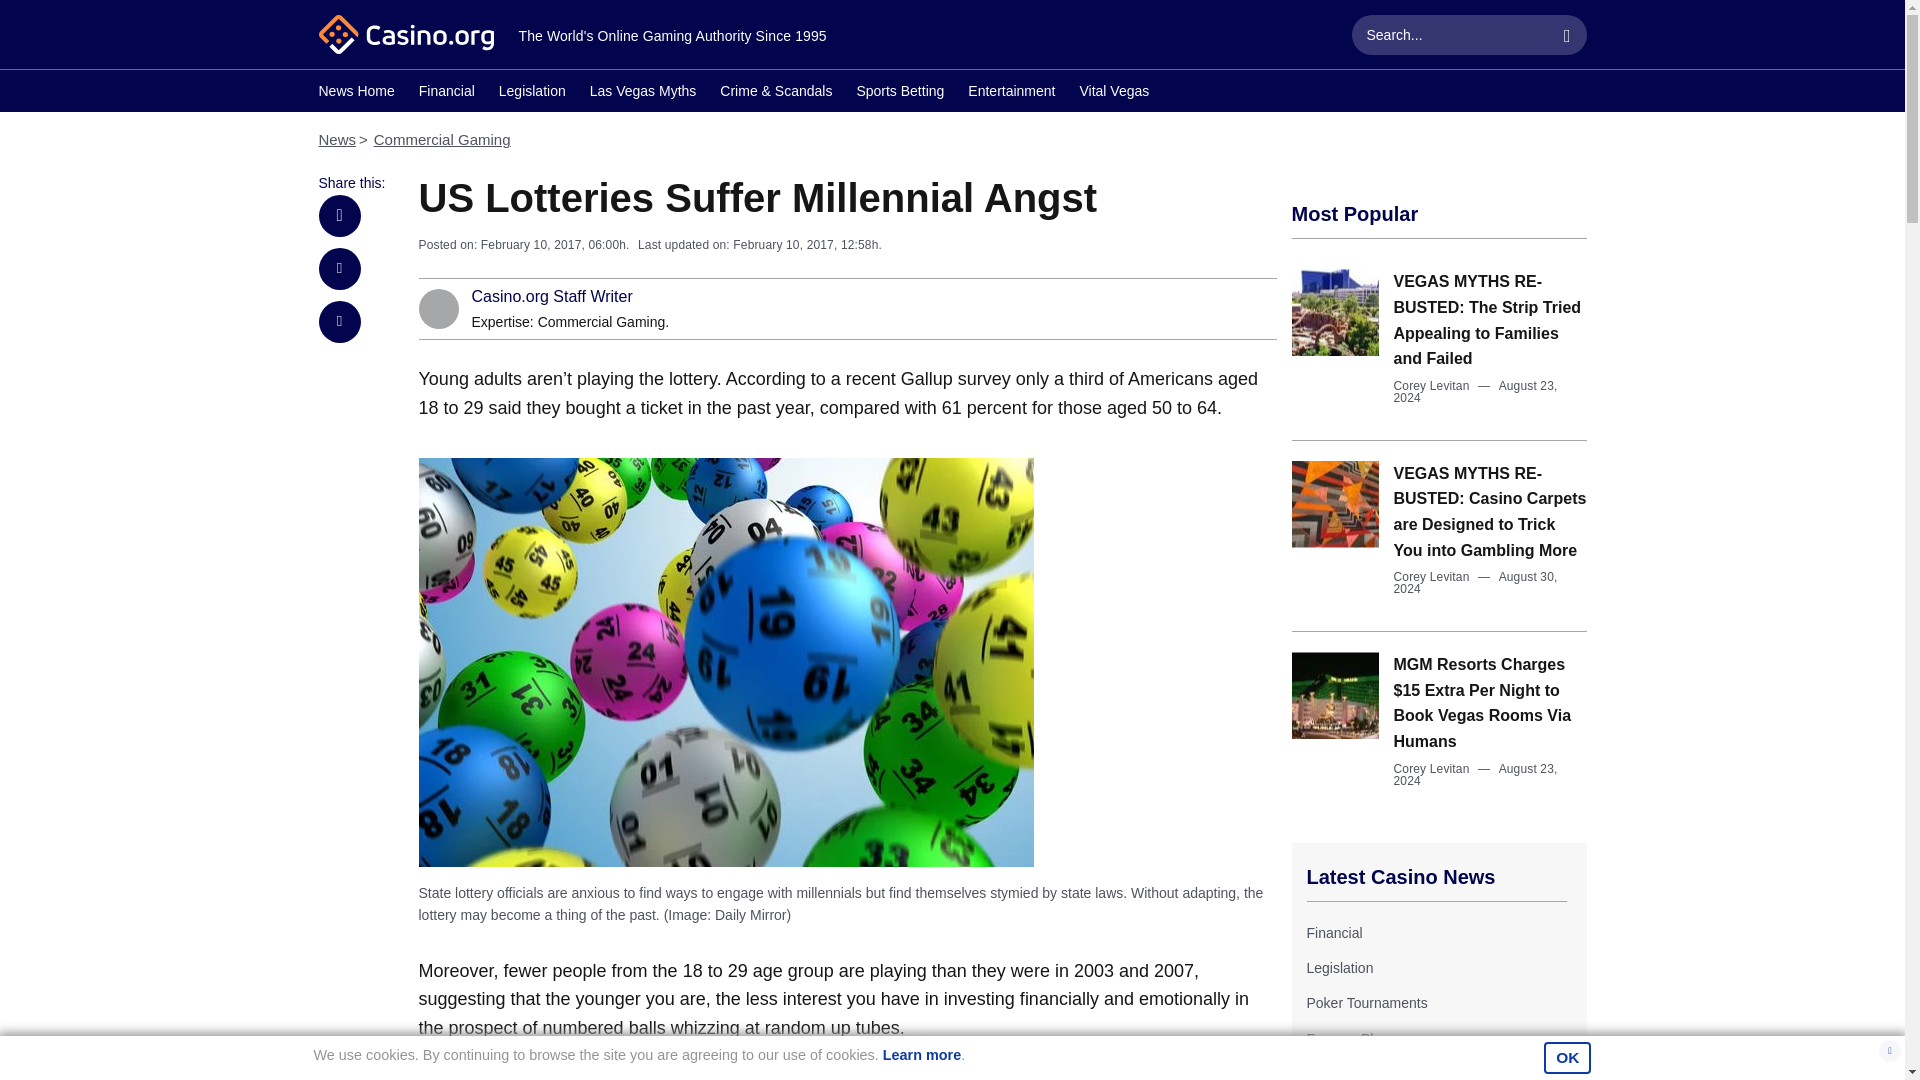 This screenshot has width=1920, height=1080. I want to click on Las Vegas Myths, so click(642, 93).